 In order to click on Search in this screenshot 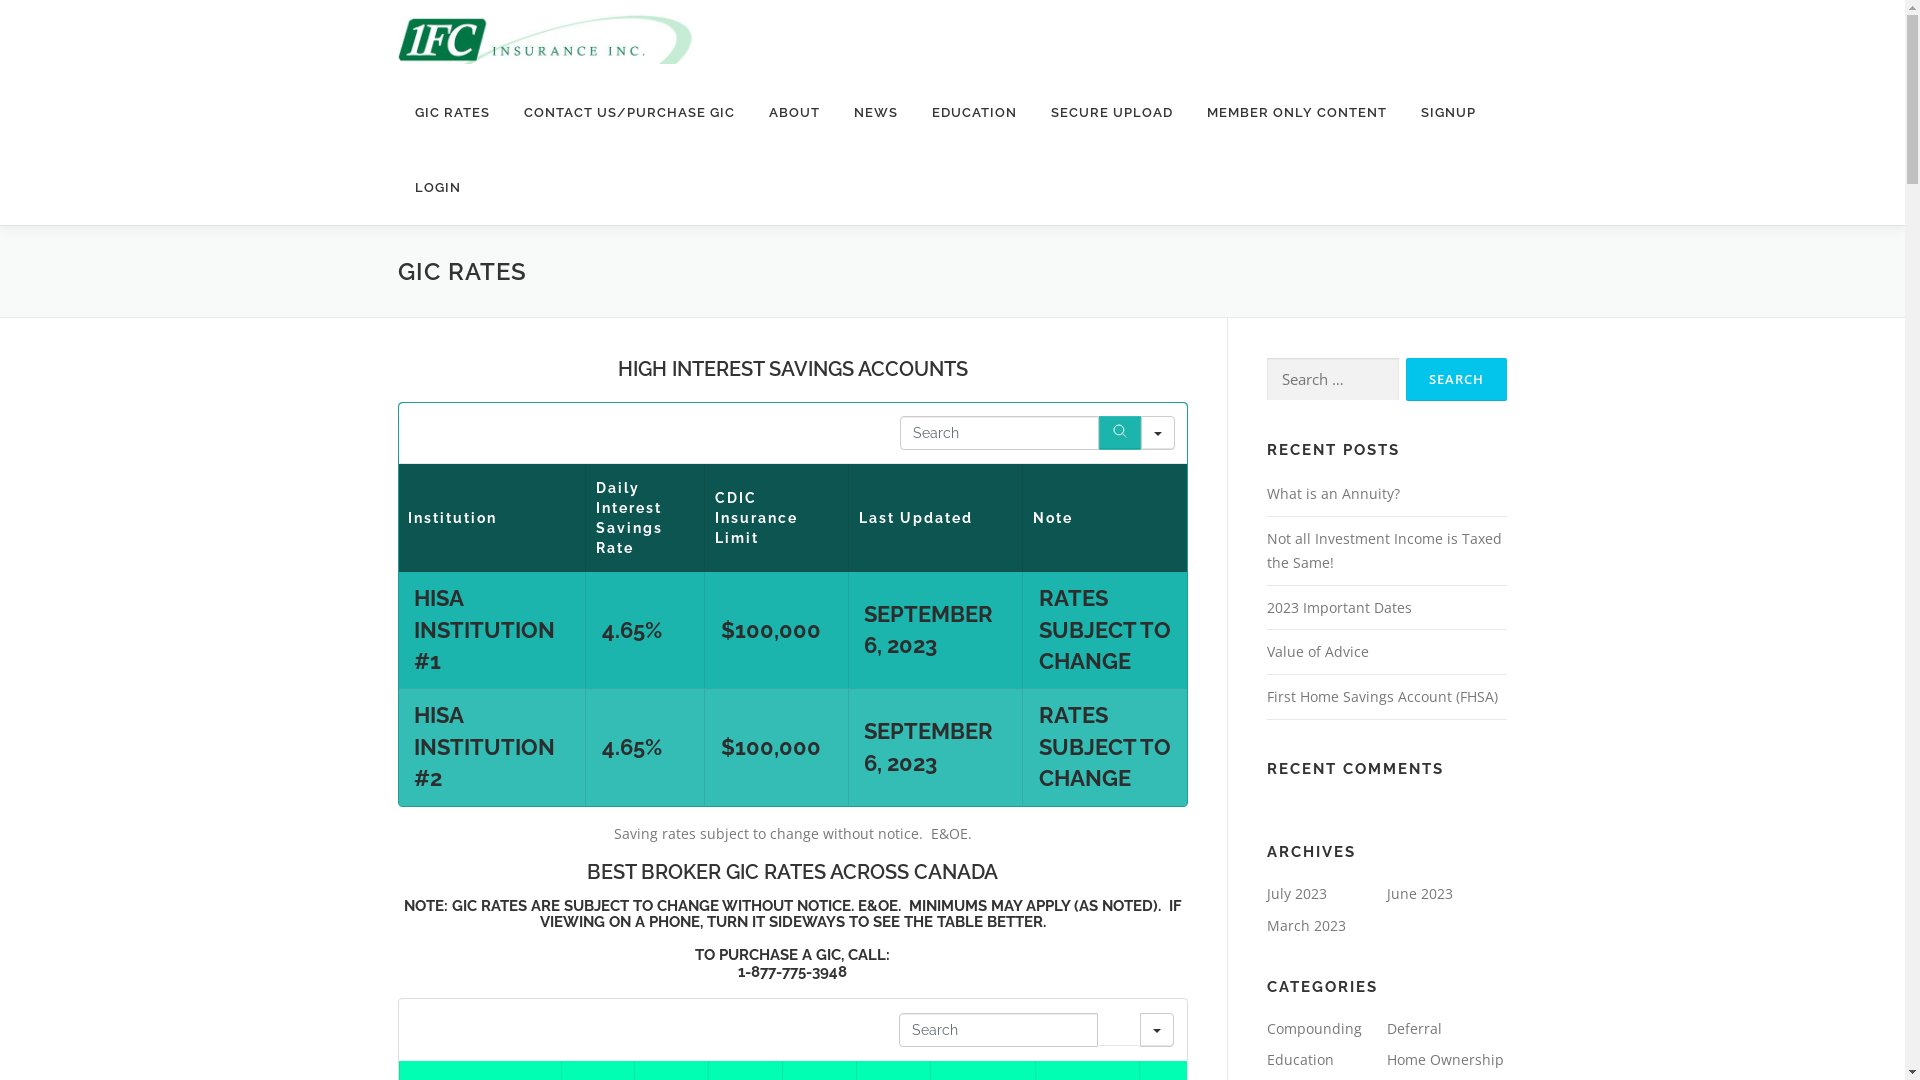, I will do `click(1119, 1030)`.